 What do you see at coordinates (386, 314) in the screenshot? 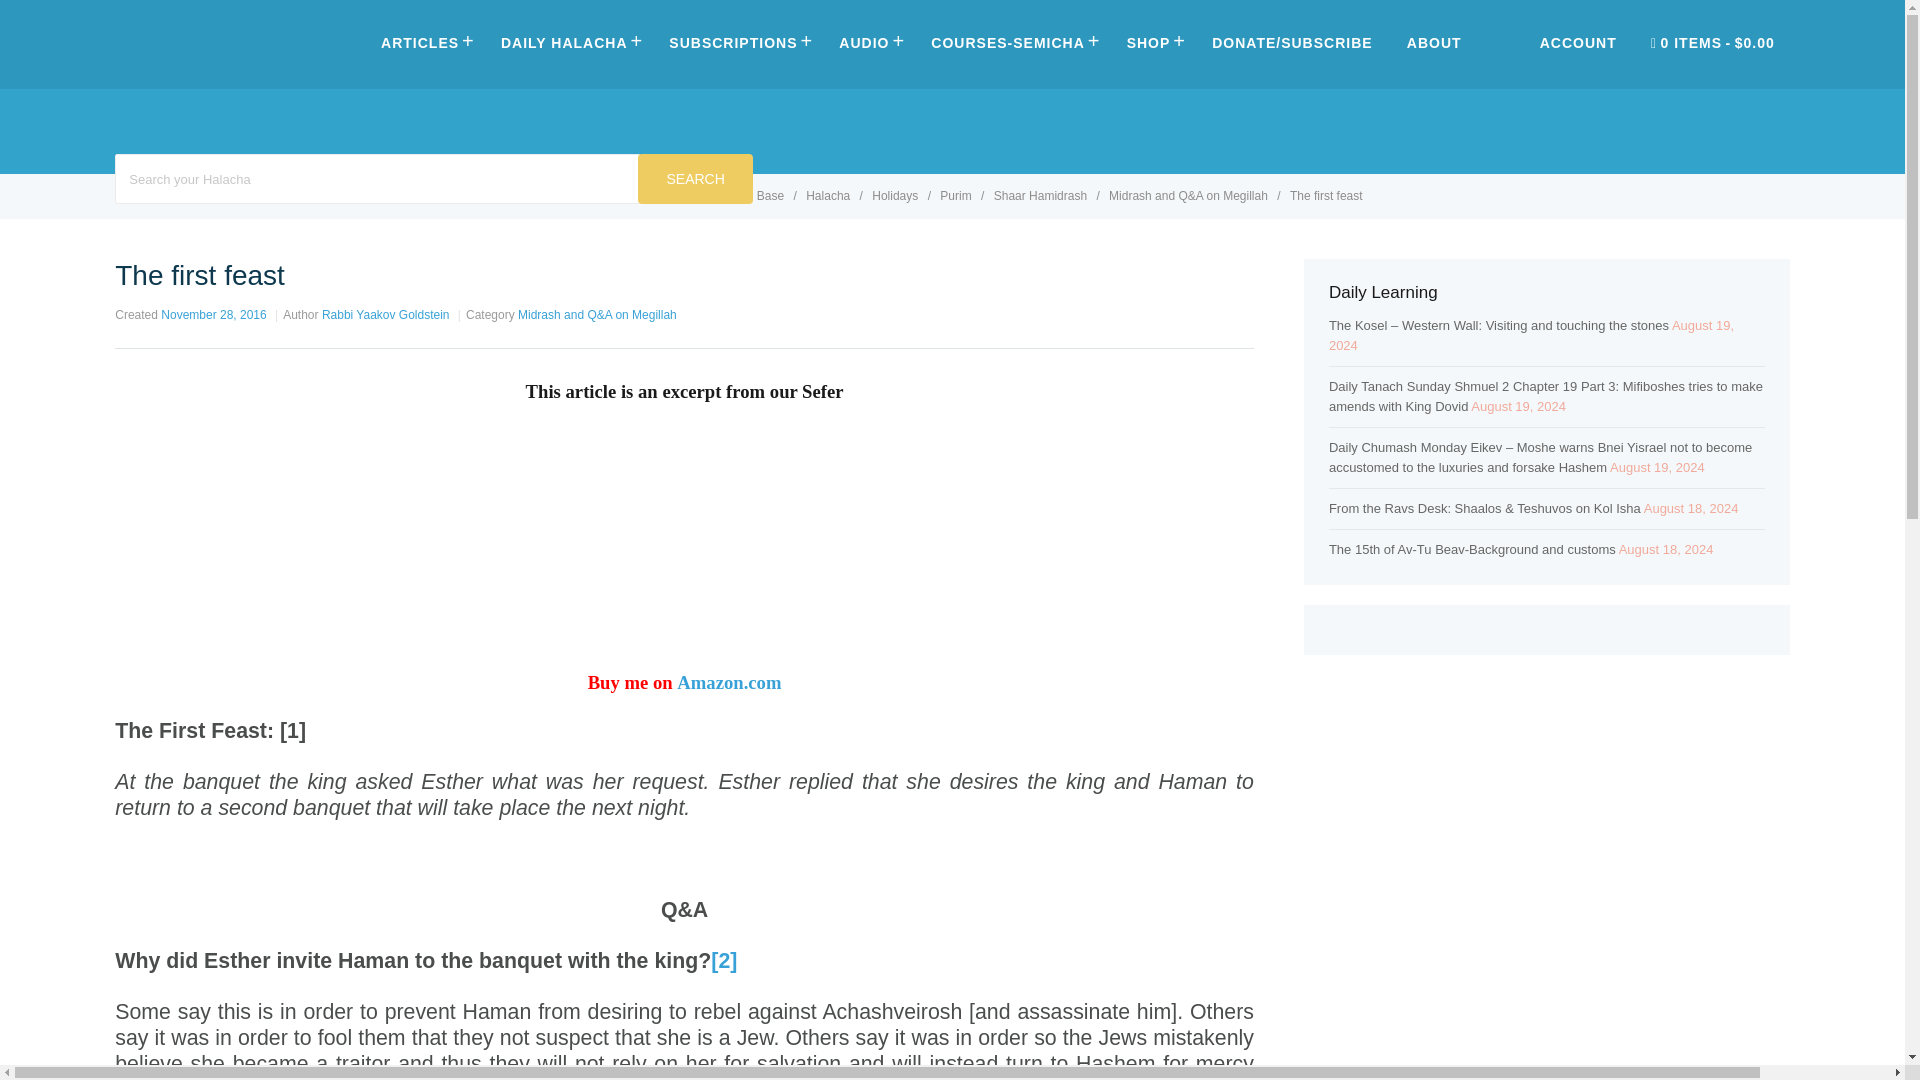
I see `Rabbi Yaakov Goldstein` at bounding box center [386, 314].